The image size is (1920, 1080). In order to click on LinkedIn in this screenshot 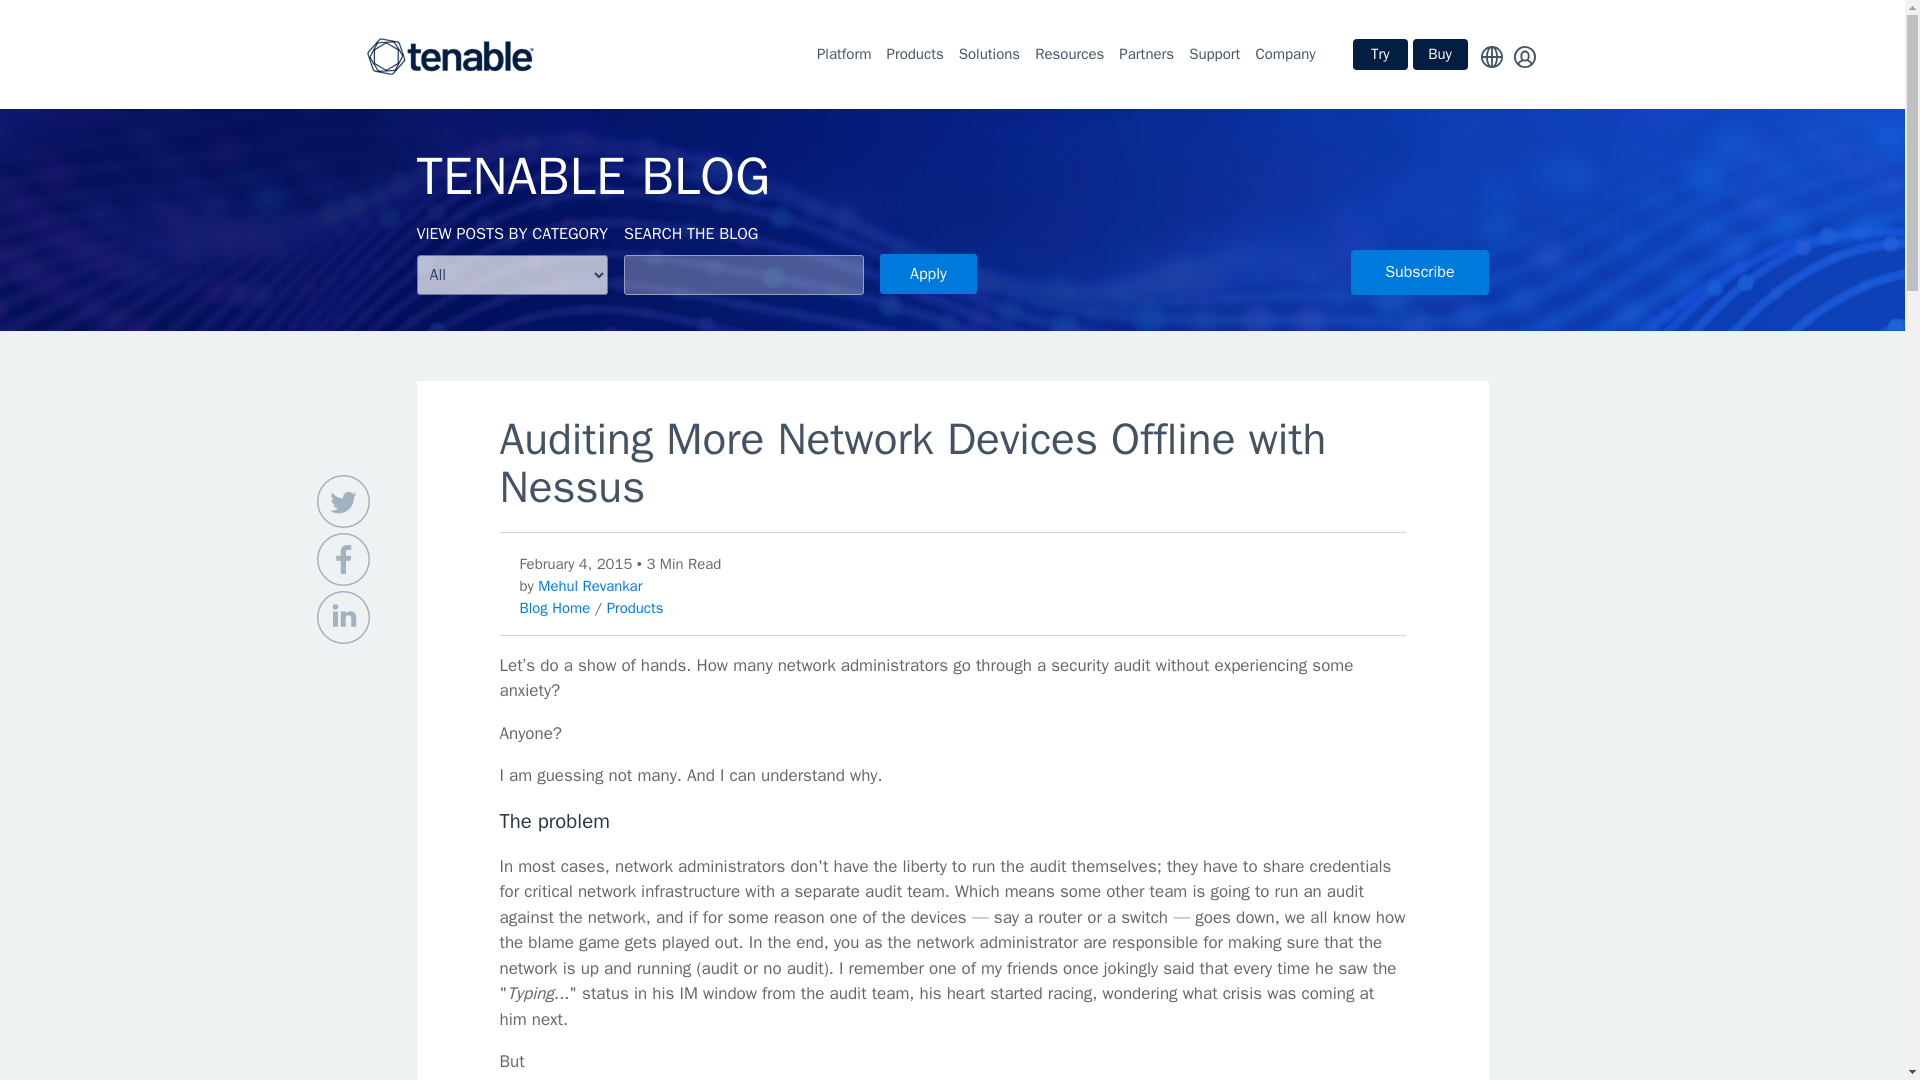, I will do `click(342, 616)`.